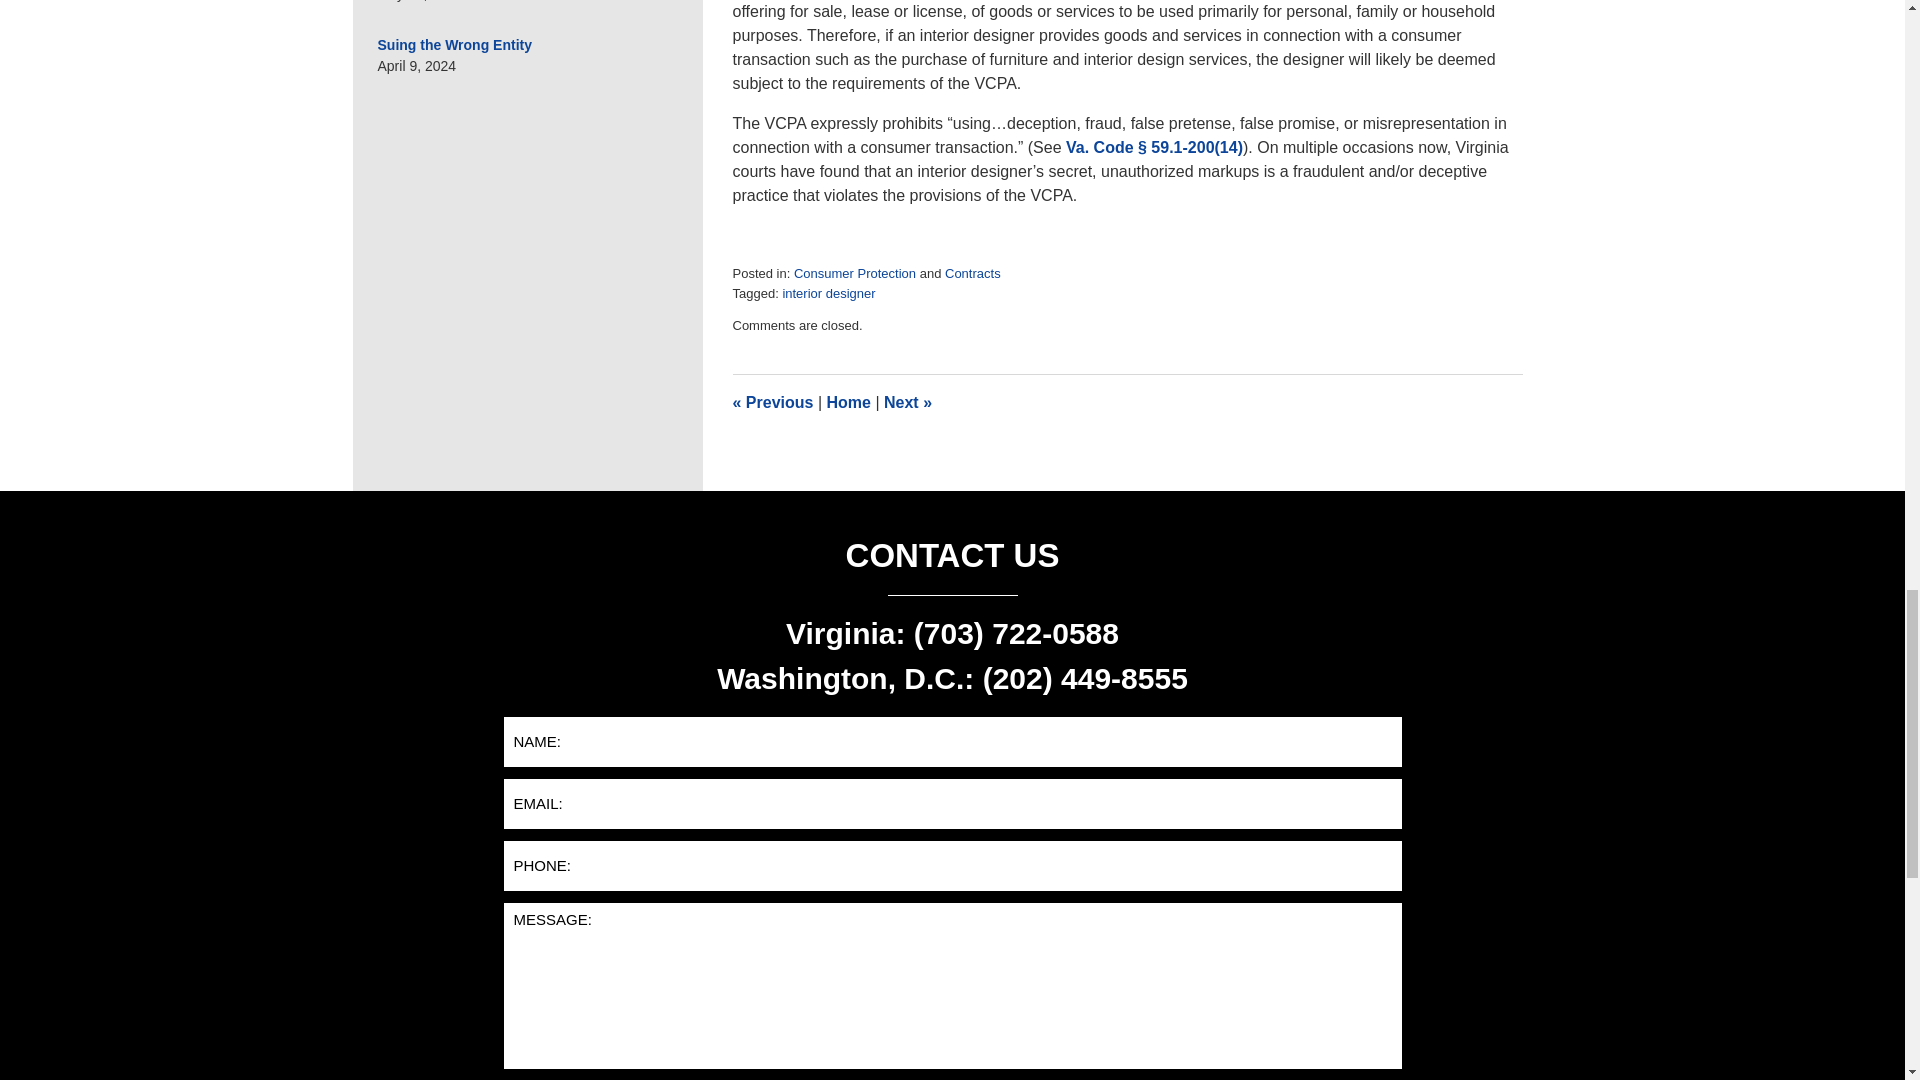  What do you see at coordinates (854, 272) in the screenshot?
I see `View all posts in Consumer Protection` at bounding box center [854, 272].